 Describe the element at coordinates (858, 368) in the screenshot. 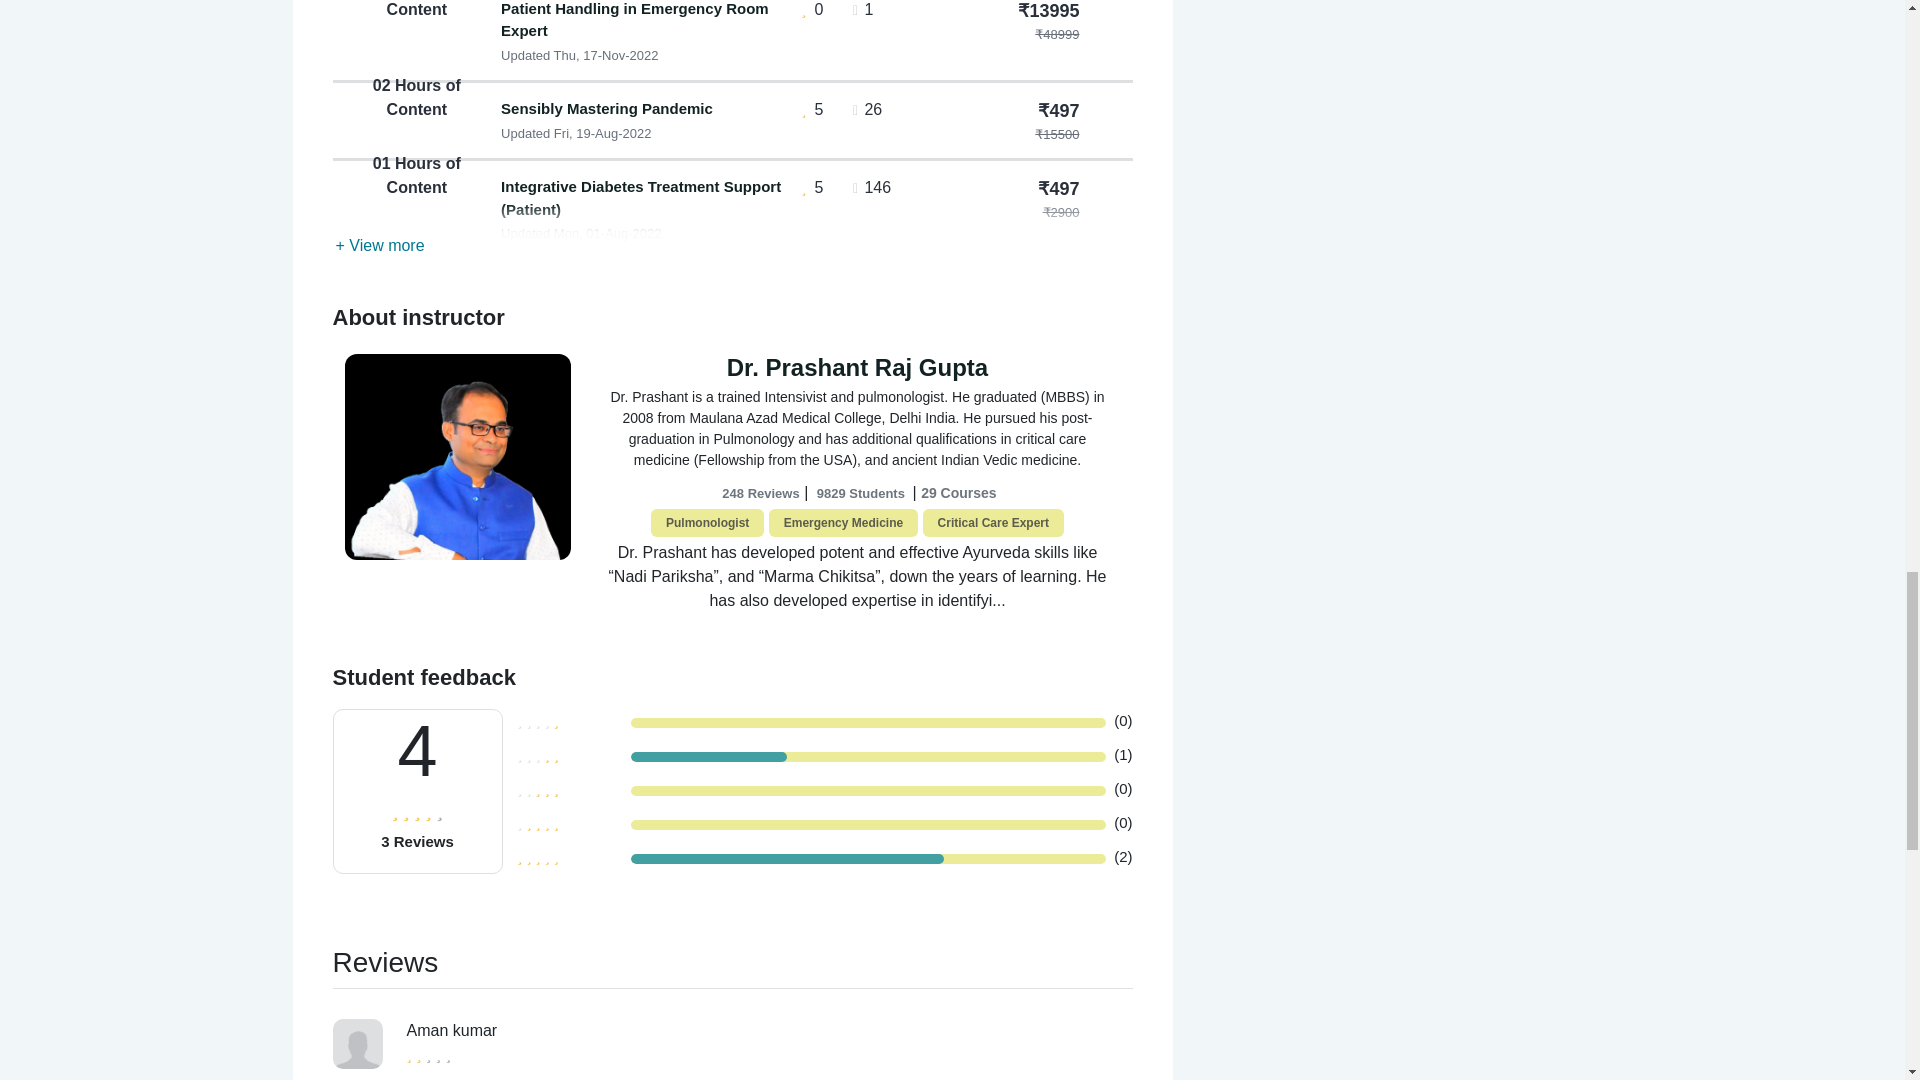

I see `Dr. Prashant Raj Gupta` at that location.